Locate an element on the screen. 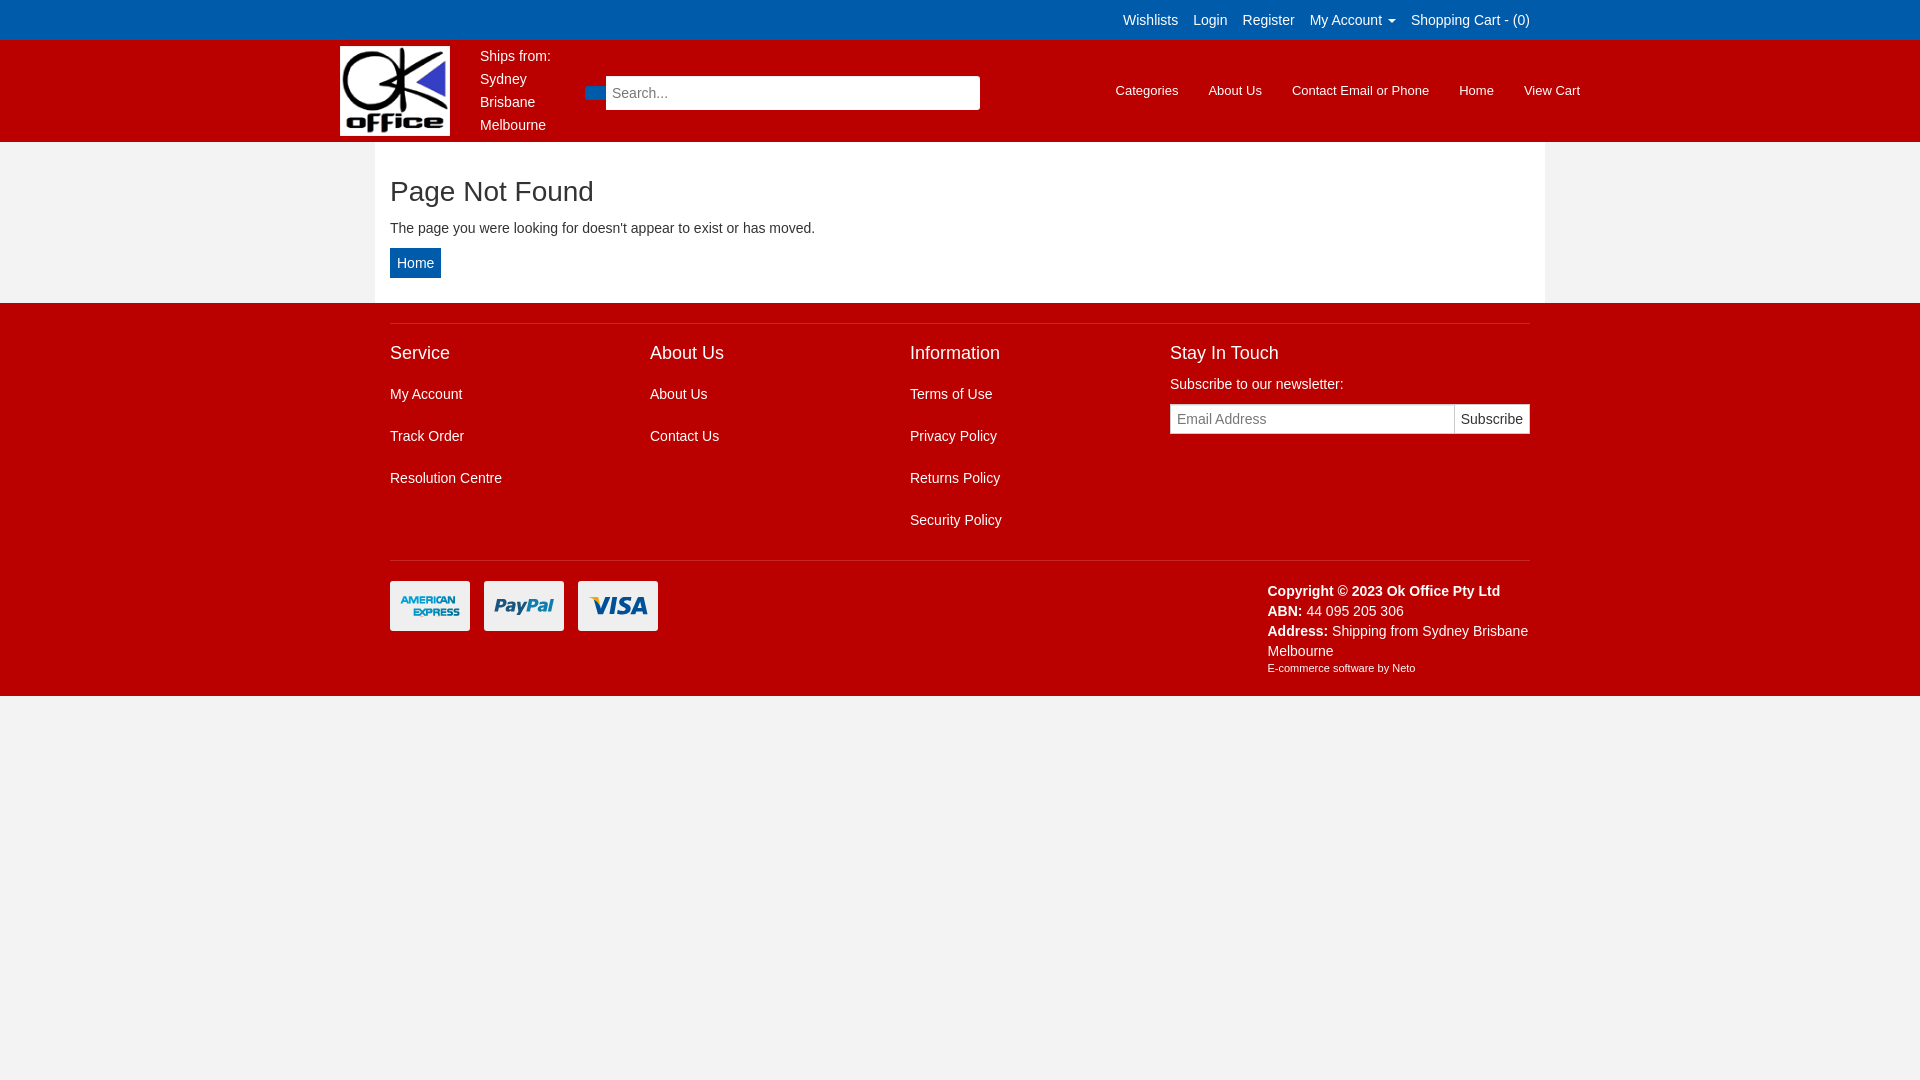 Image resolution: width=1920 pixels, height=1080 pixels. My Account is located at coordinates (498, 394).